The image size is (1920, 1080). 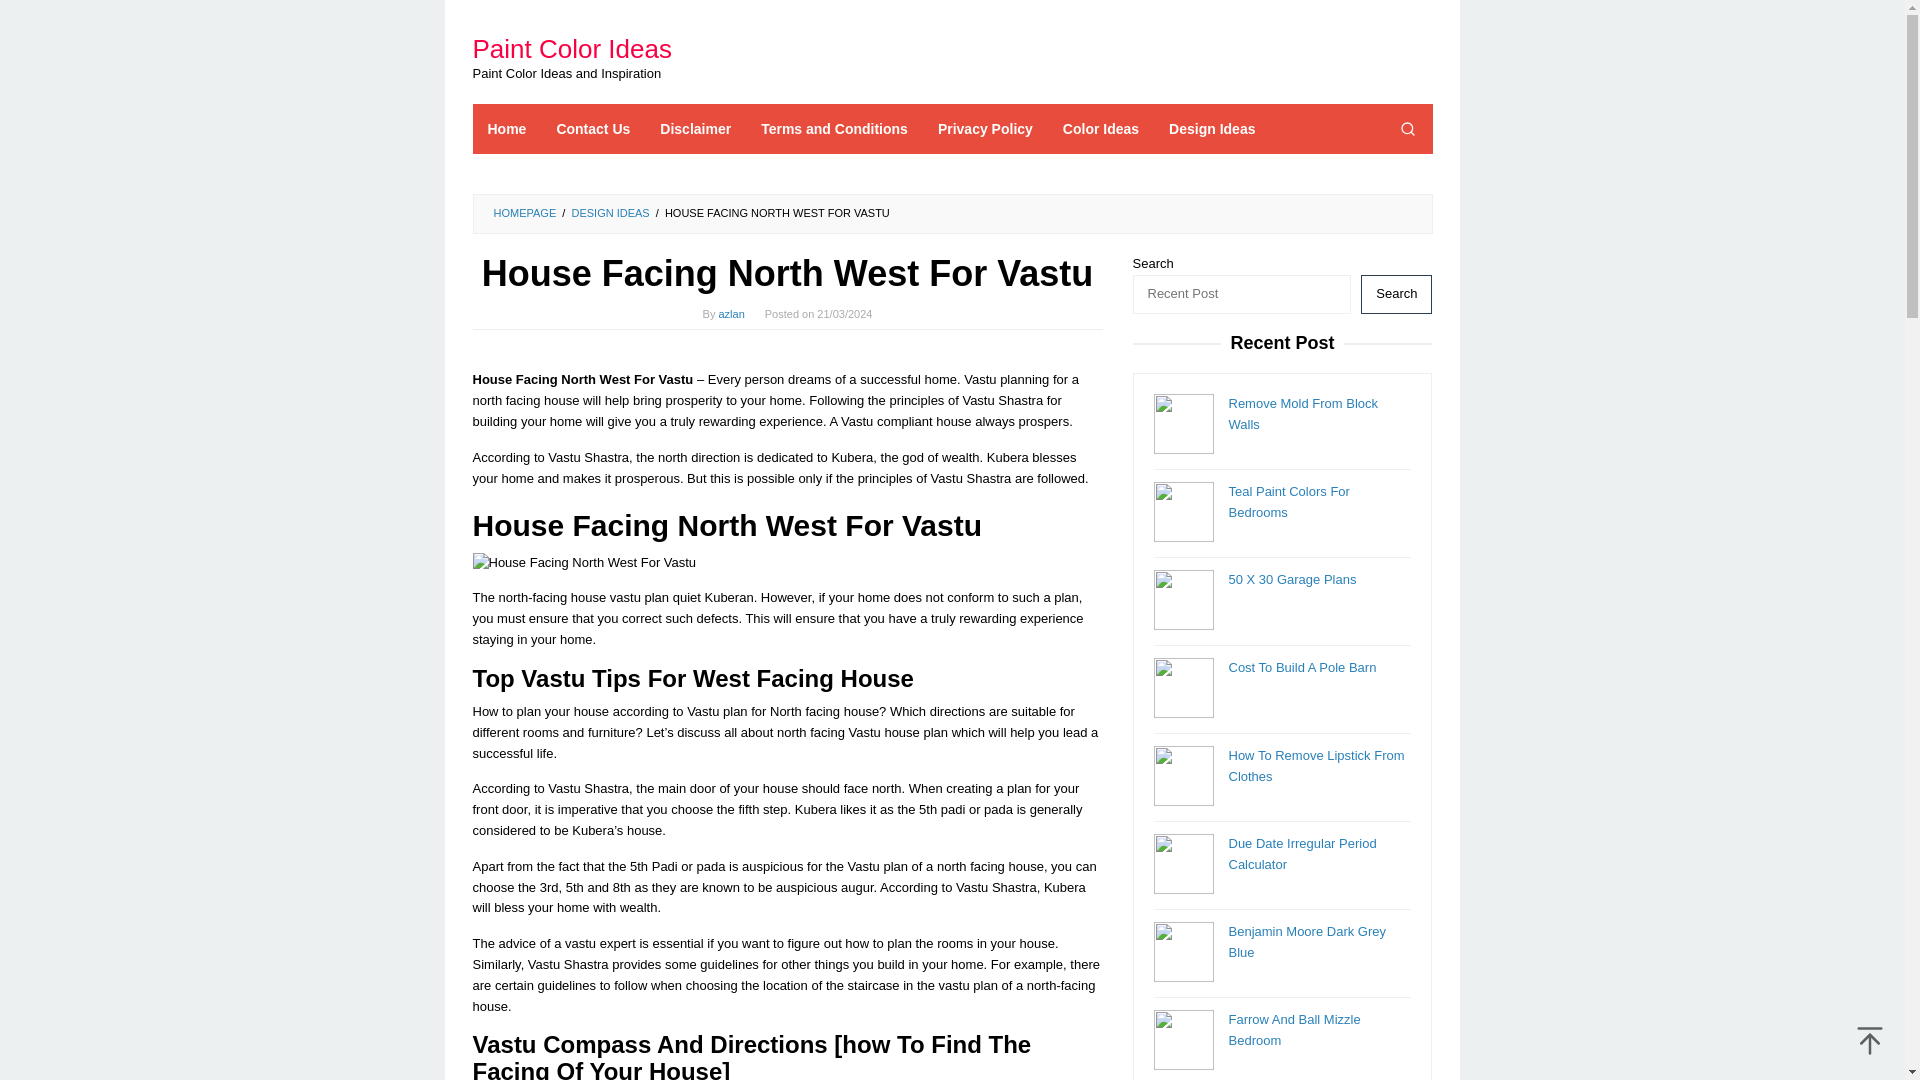 I want to click on Due Date Irregular Period Calculator, so click(x=1302, y=853).